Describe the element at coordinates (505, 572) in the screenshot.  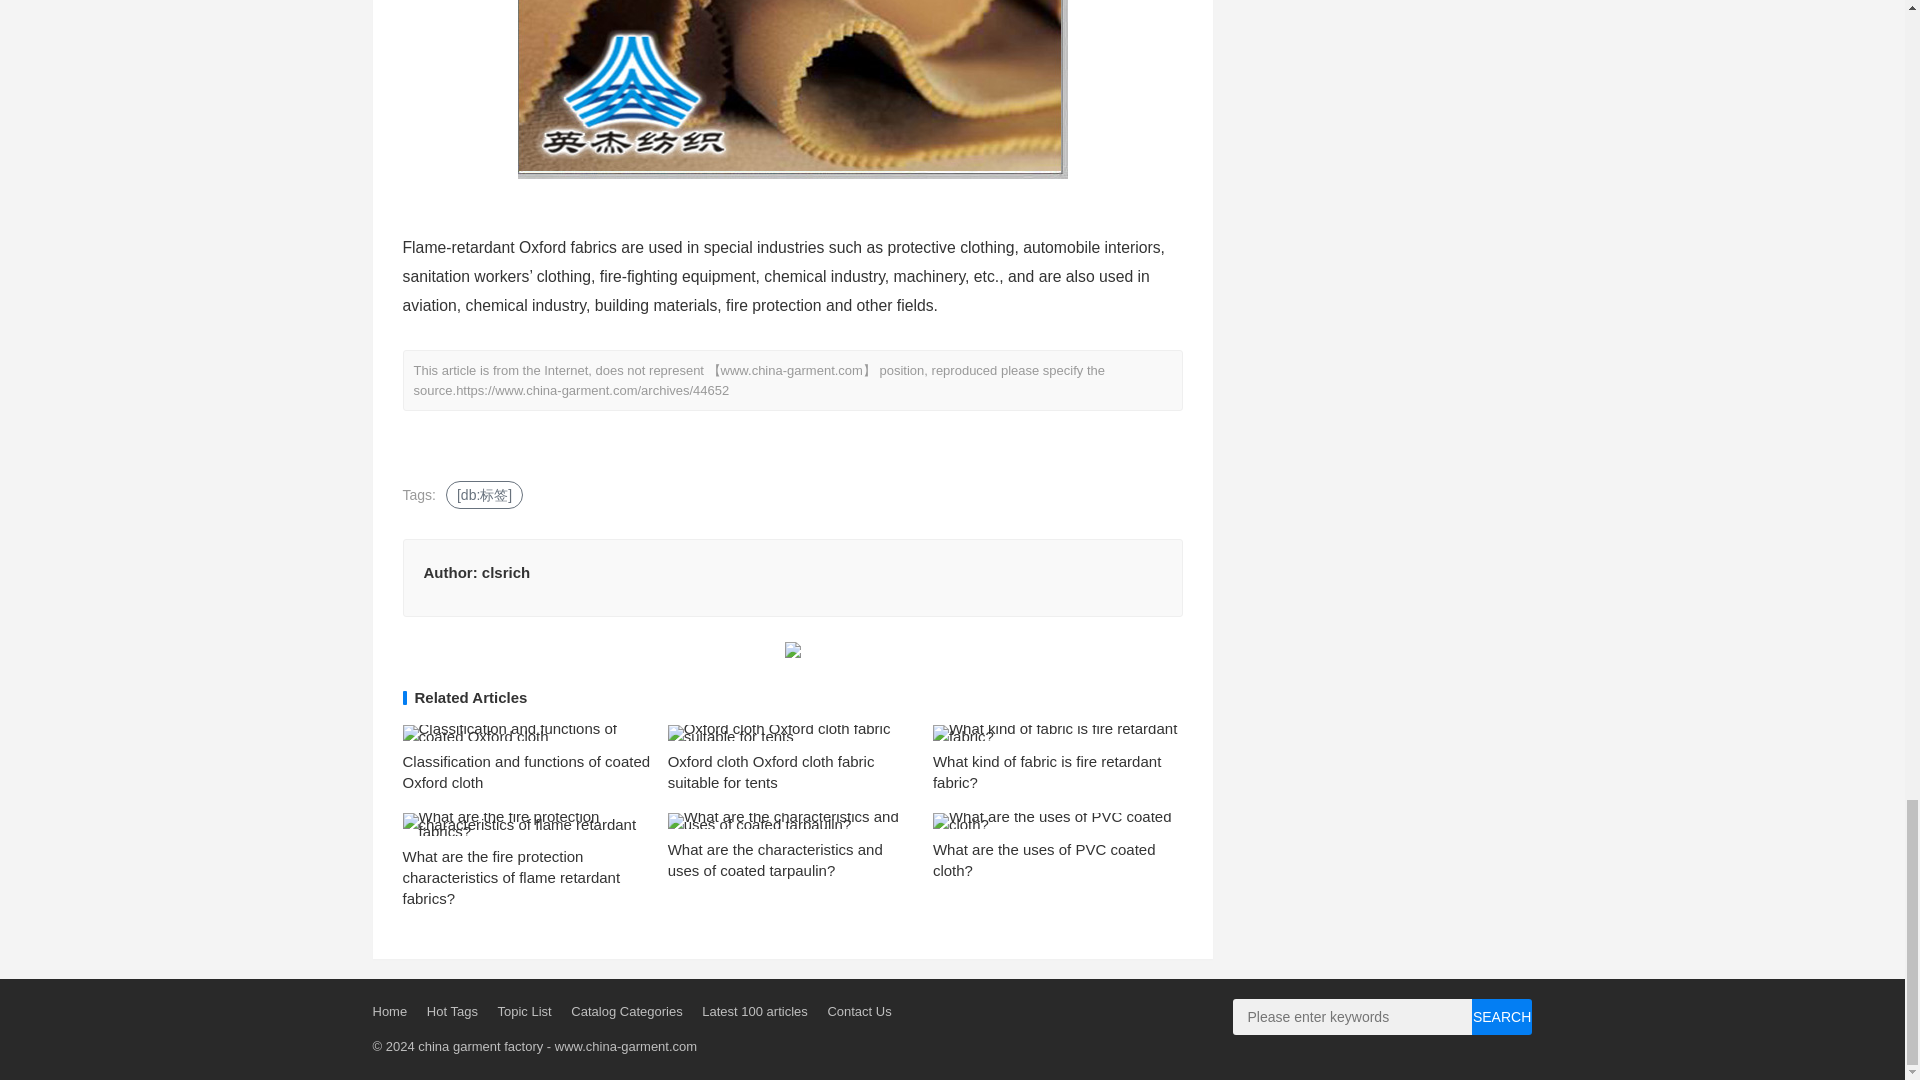
I see `clsrich` at that location.